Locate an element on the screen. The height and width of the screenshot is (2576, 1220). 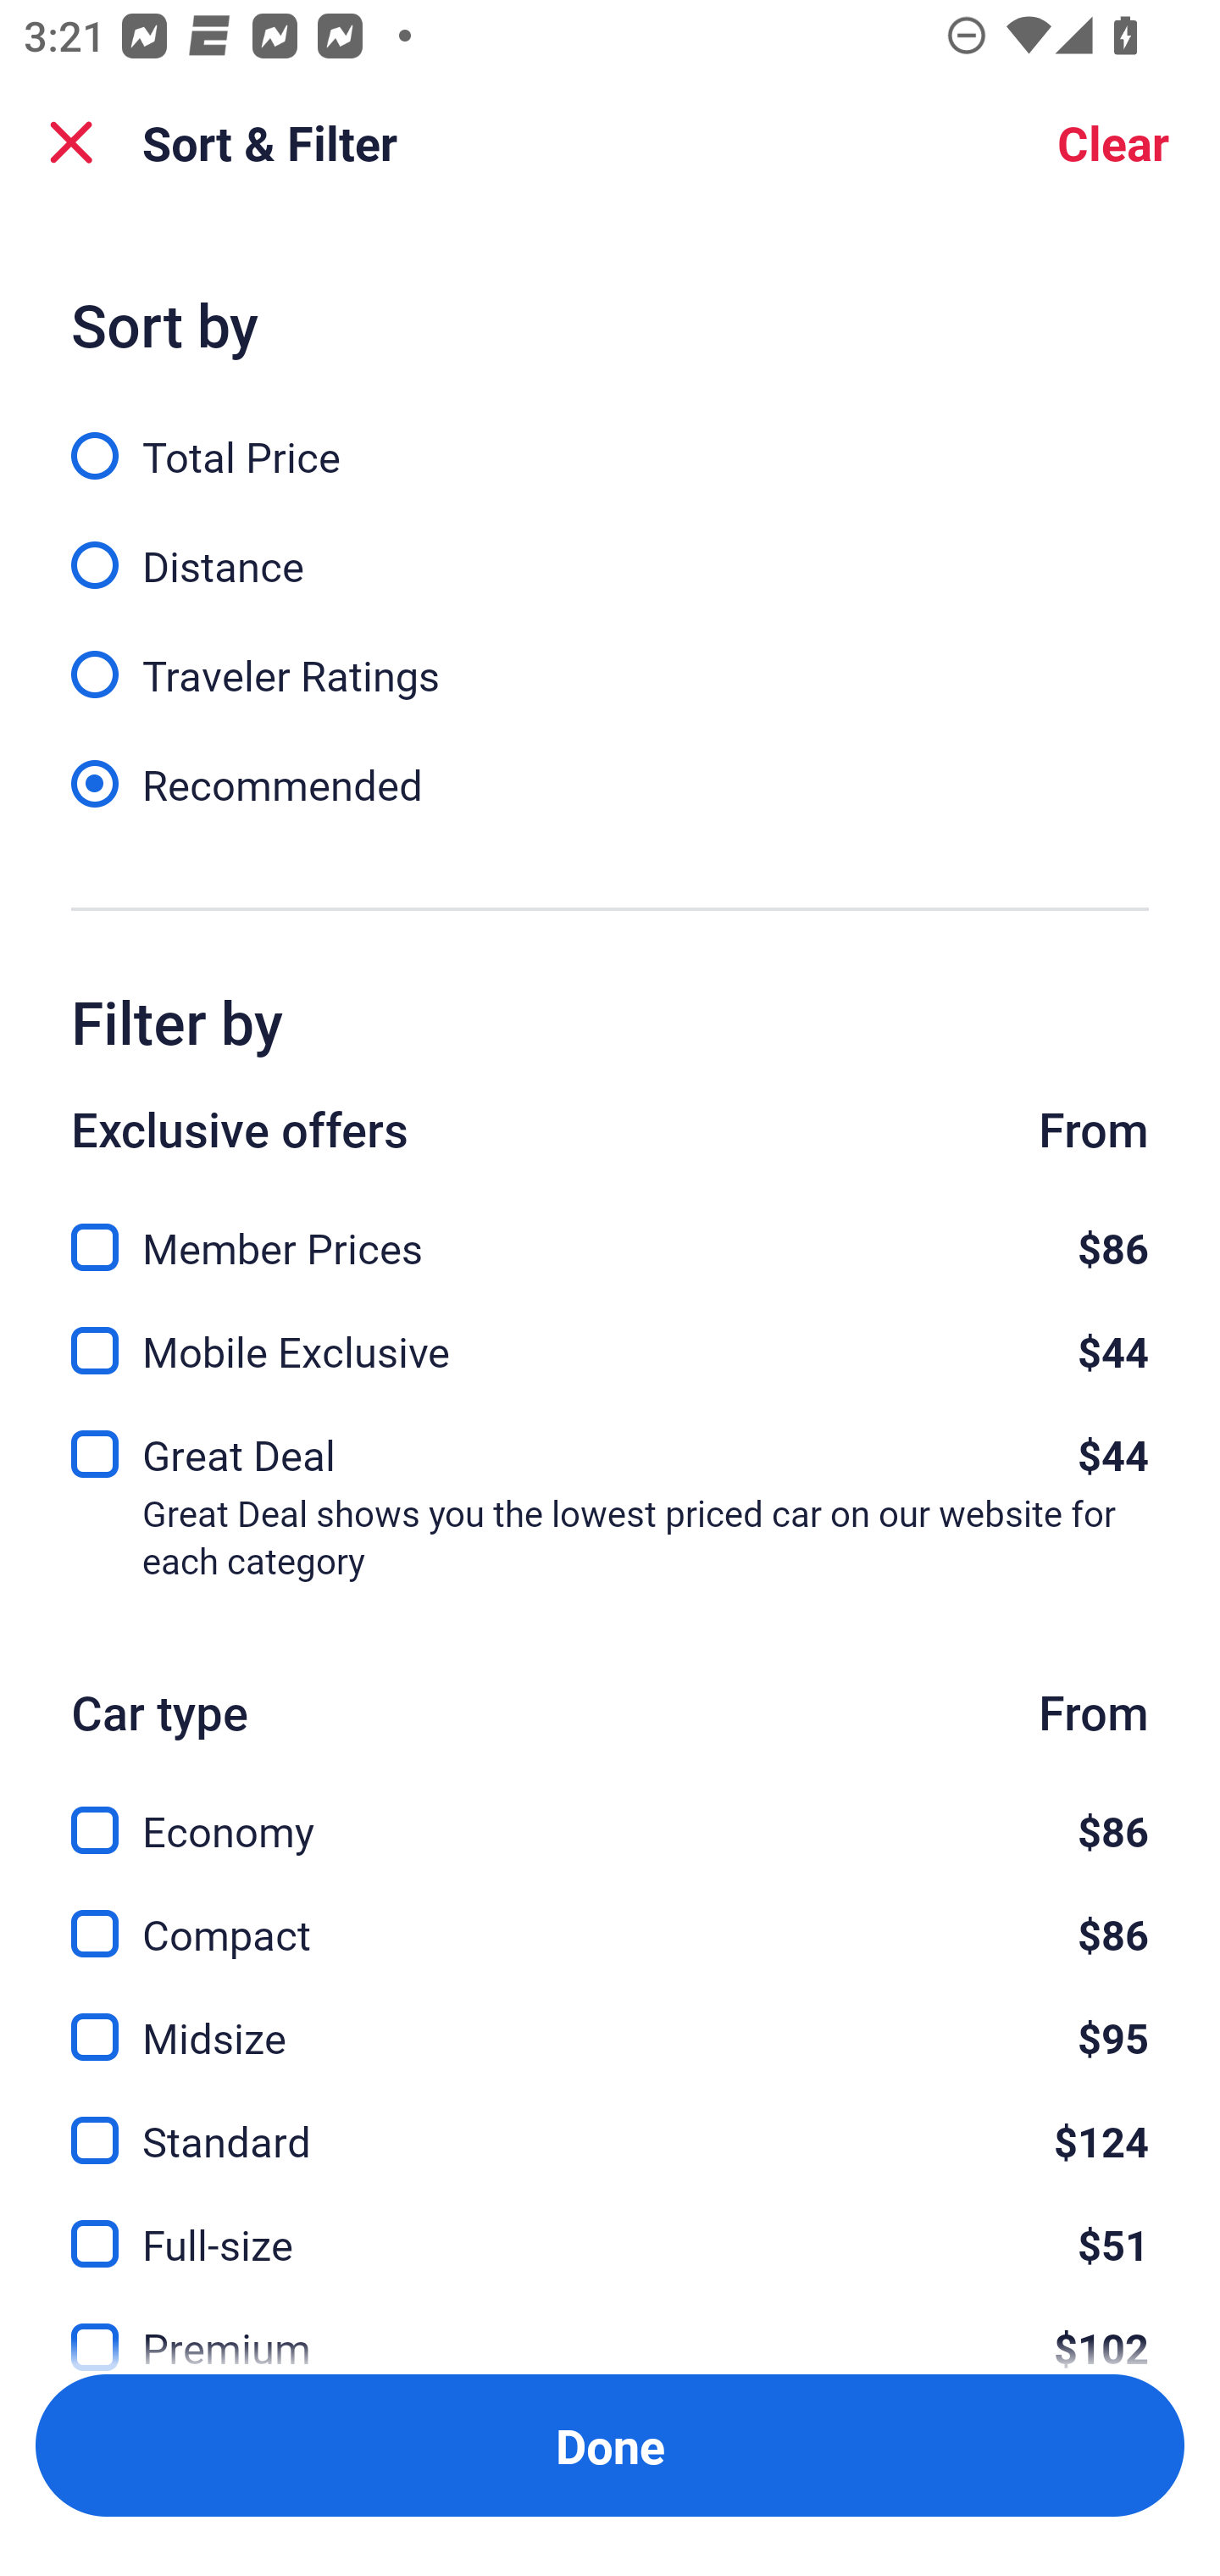
Close Sort and Filter is located at coordinates (71, 142).